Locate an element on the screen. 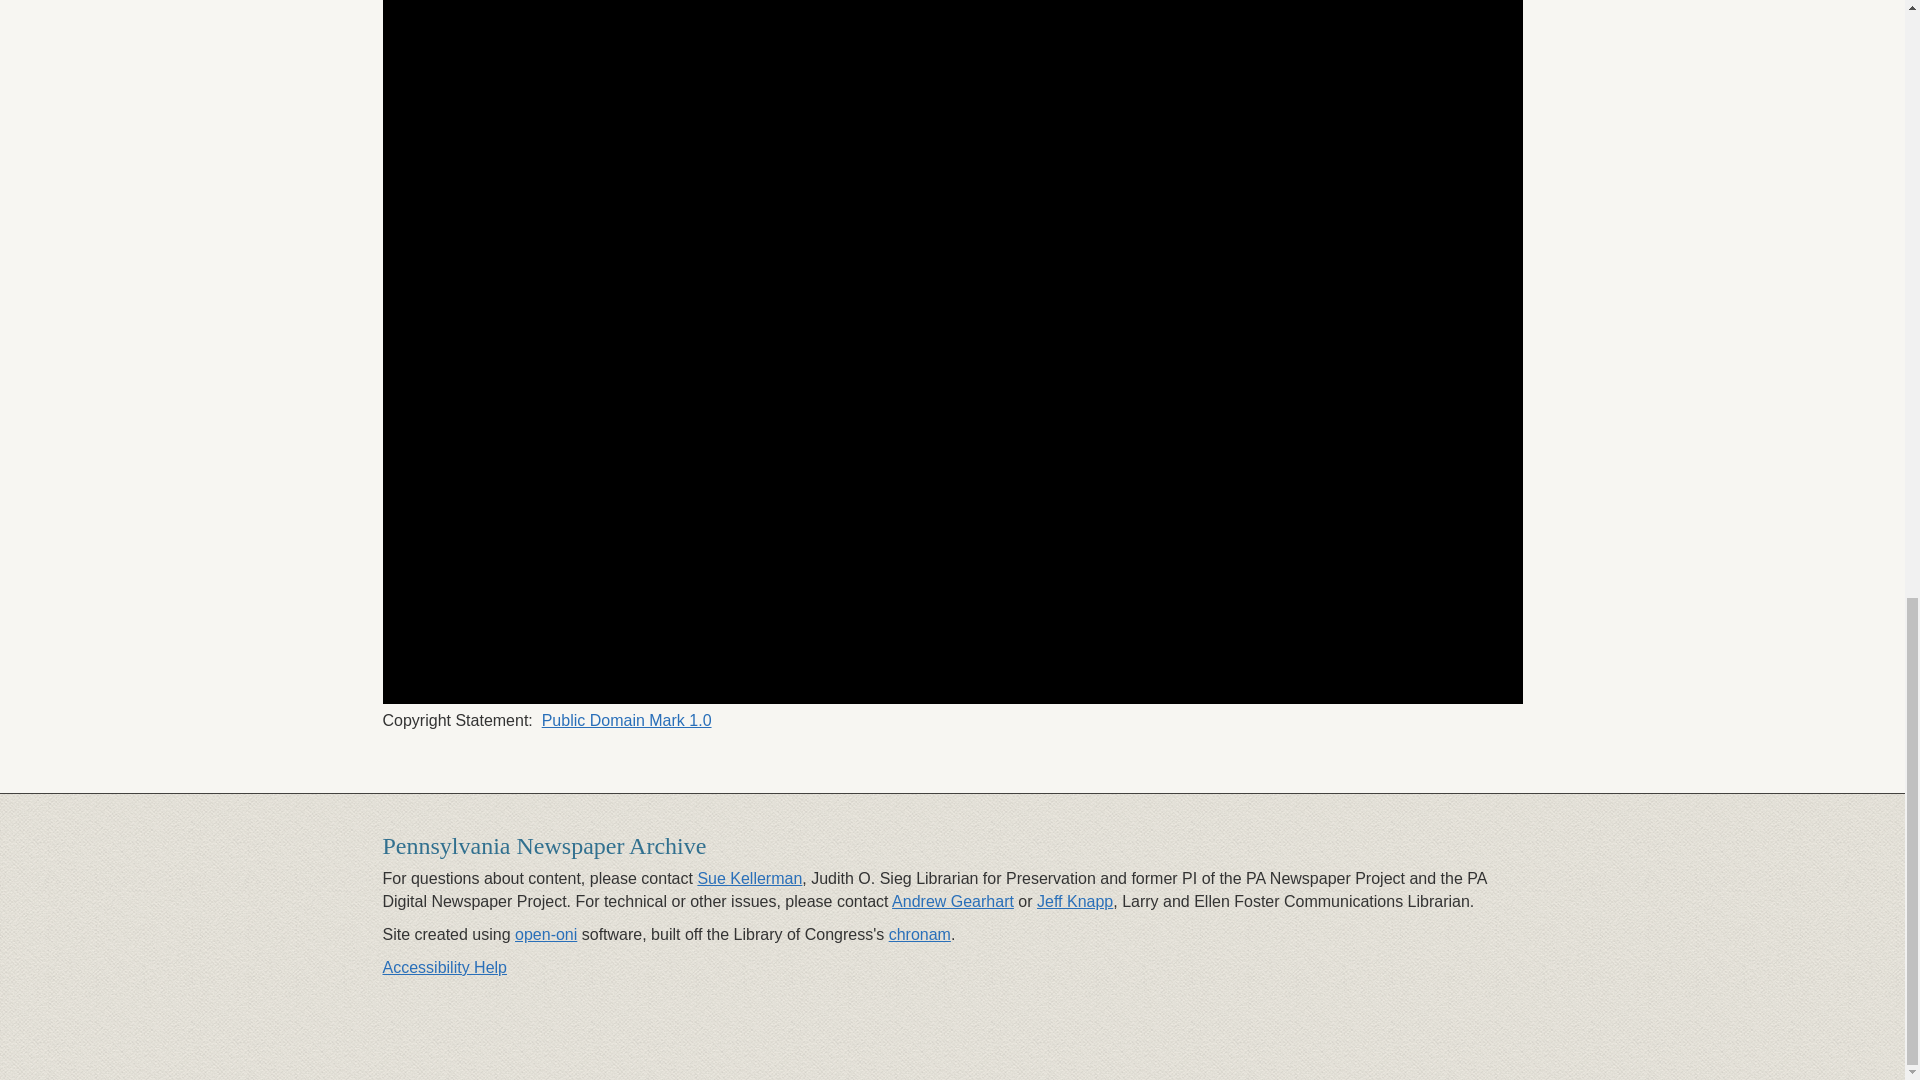 This screenshot has height=1080, width=1920. Andrew Gearhart is located at coordinates (952, 902).